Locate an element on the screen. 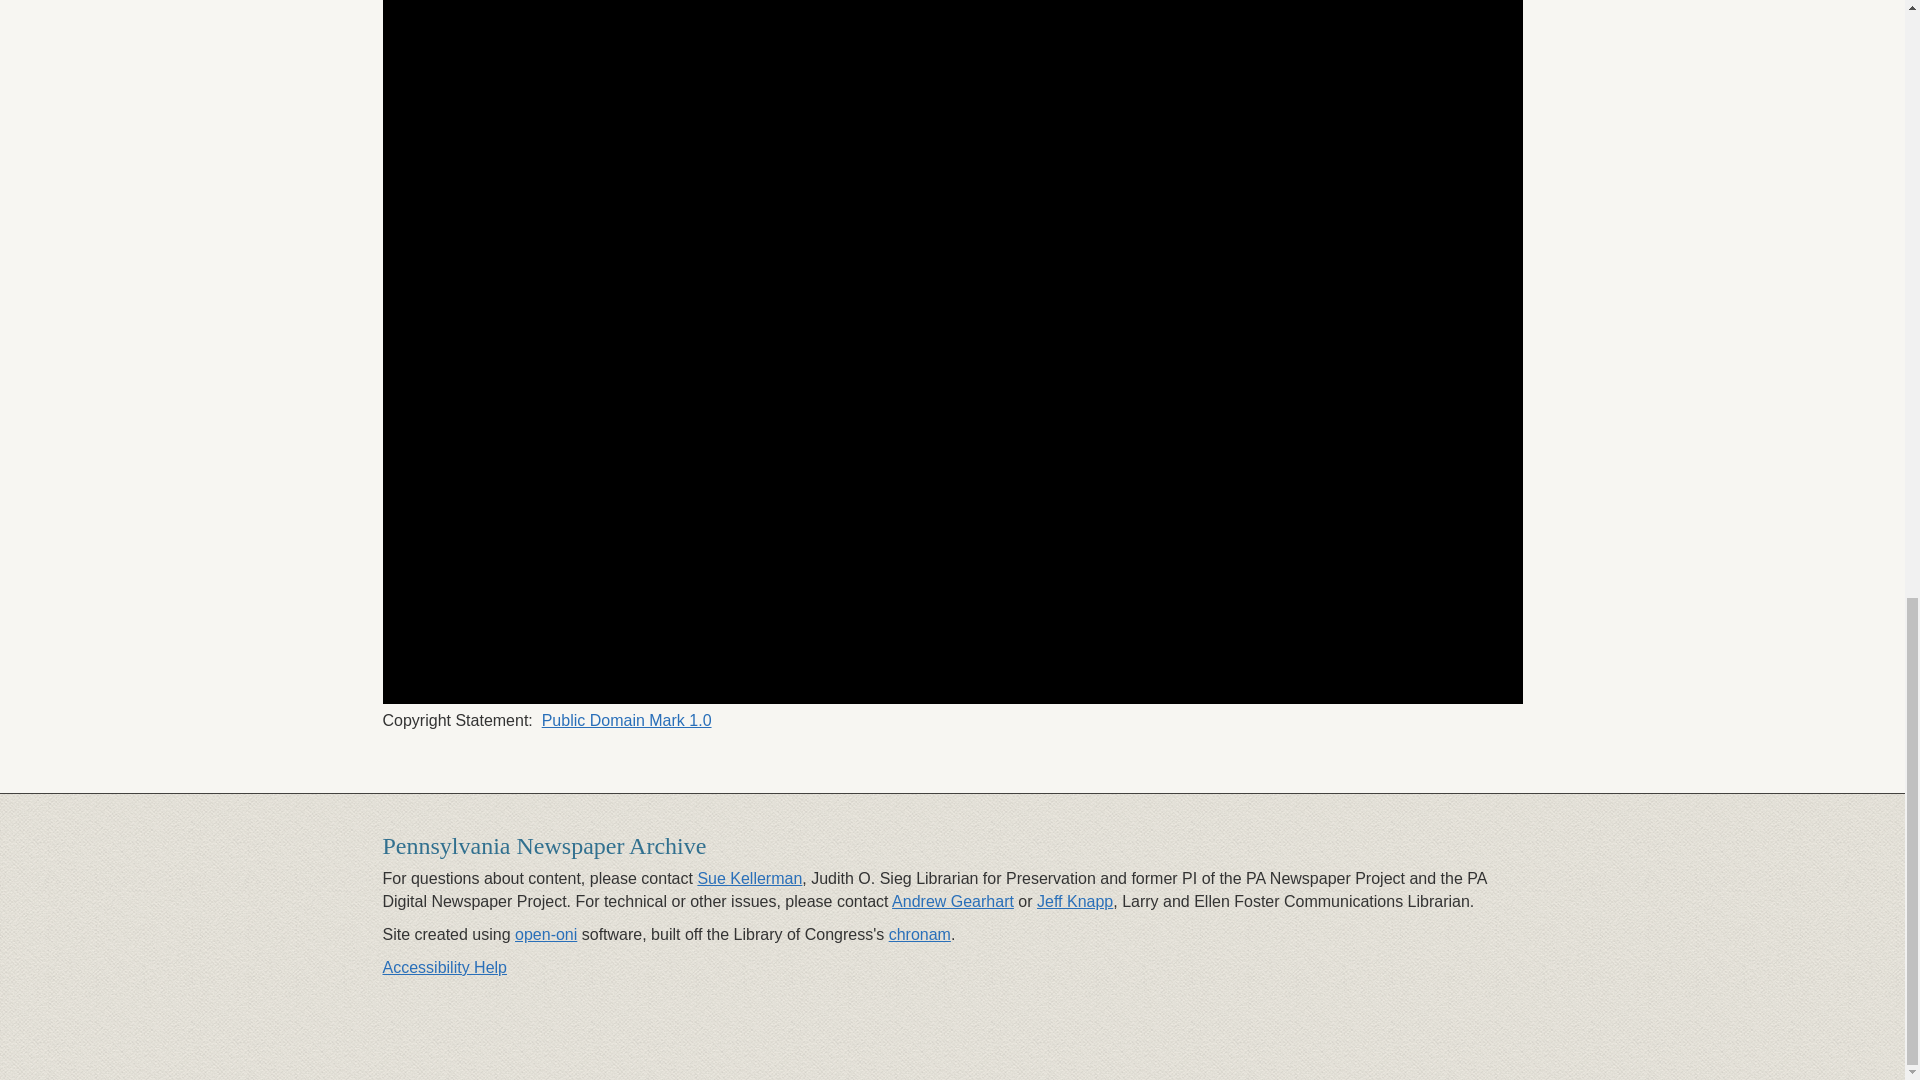 This screenshot has height=1080, width=1920. Andrew Gearhart is located at coordinates (952, 902).